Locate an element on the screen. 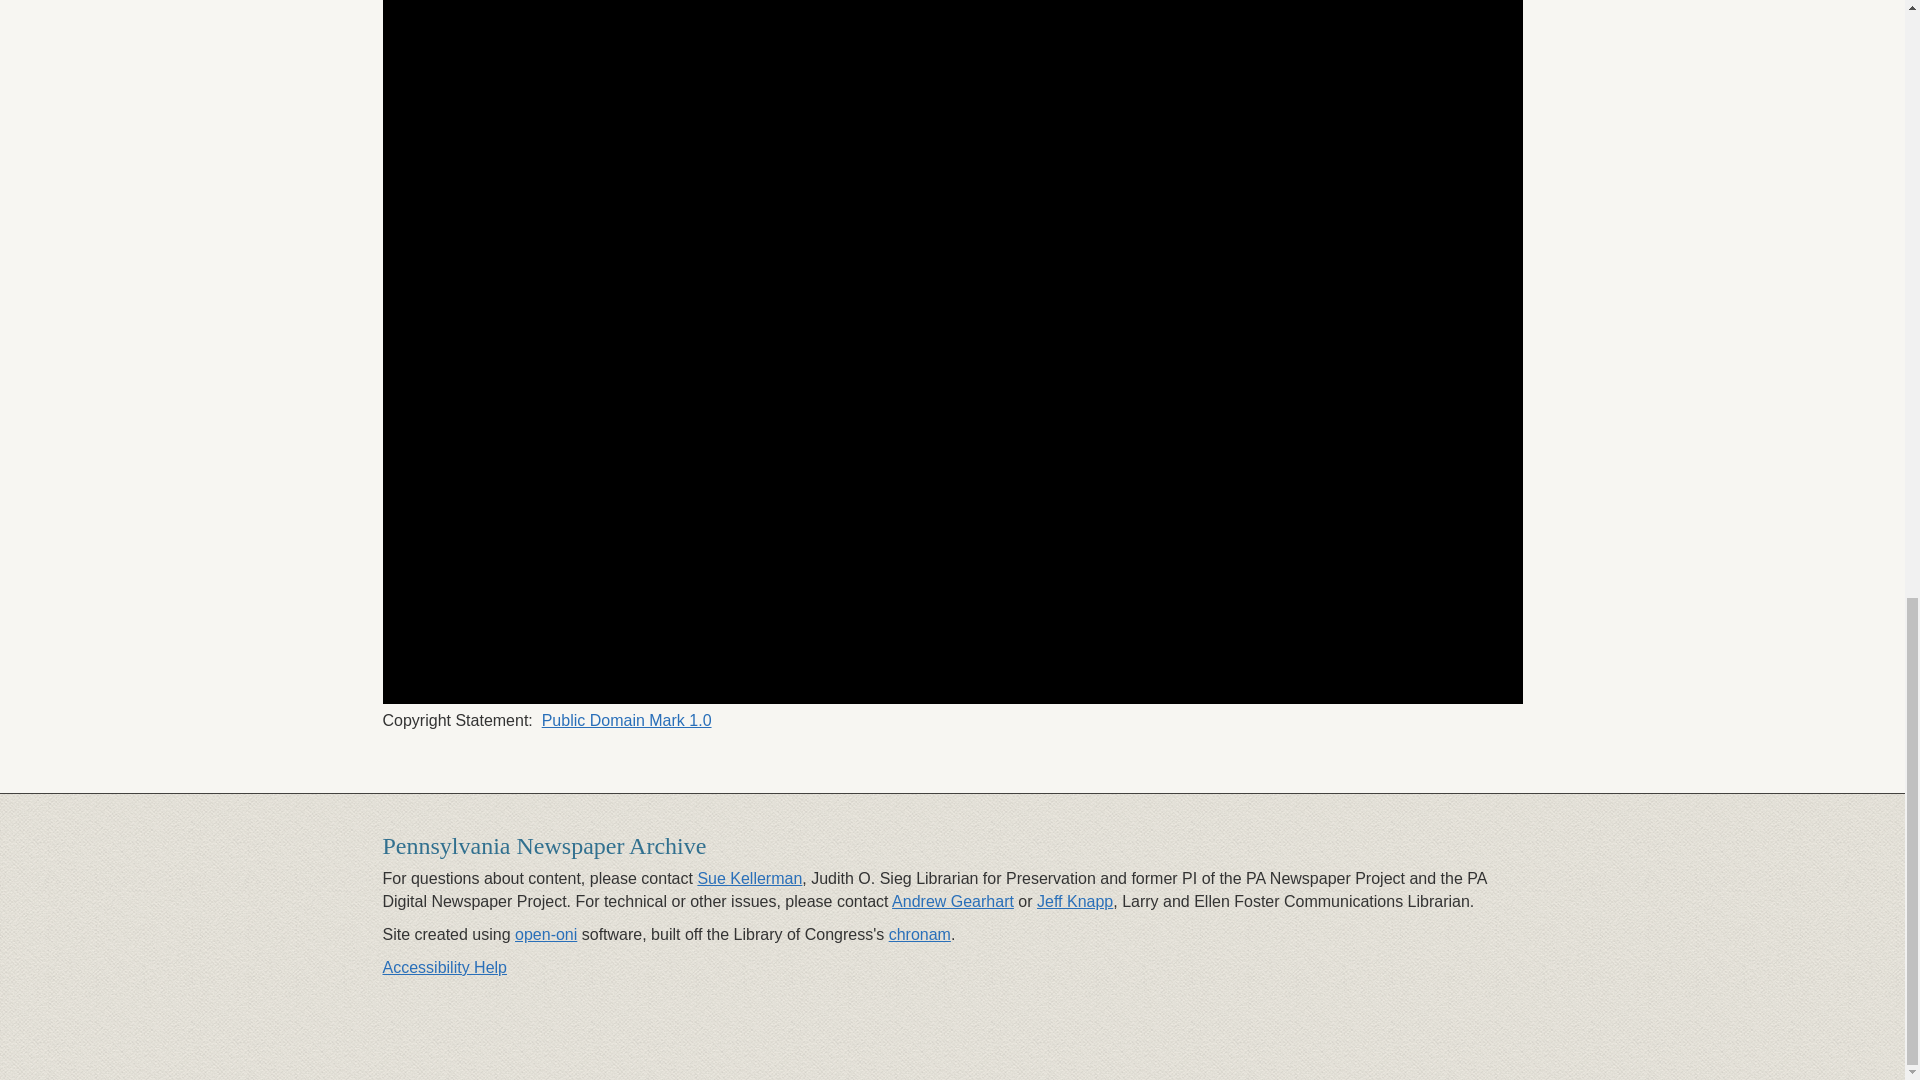 This screenshot has height=1080, width=1920. Andrew Gearhart is located at coordinates (952, 902).